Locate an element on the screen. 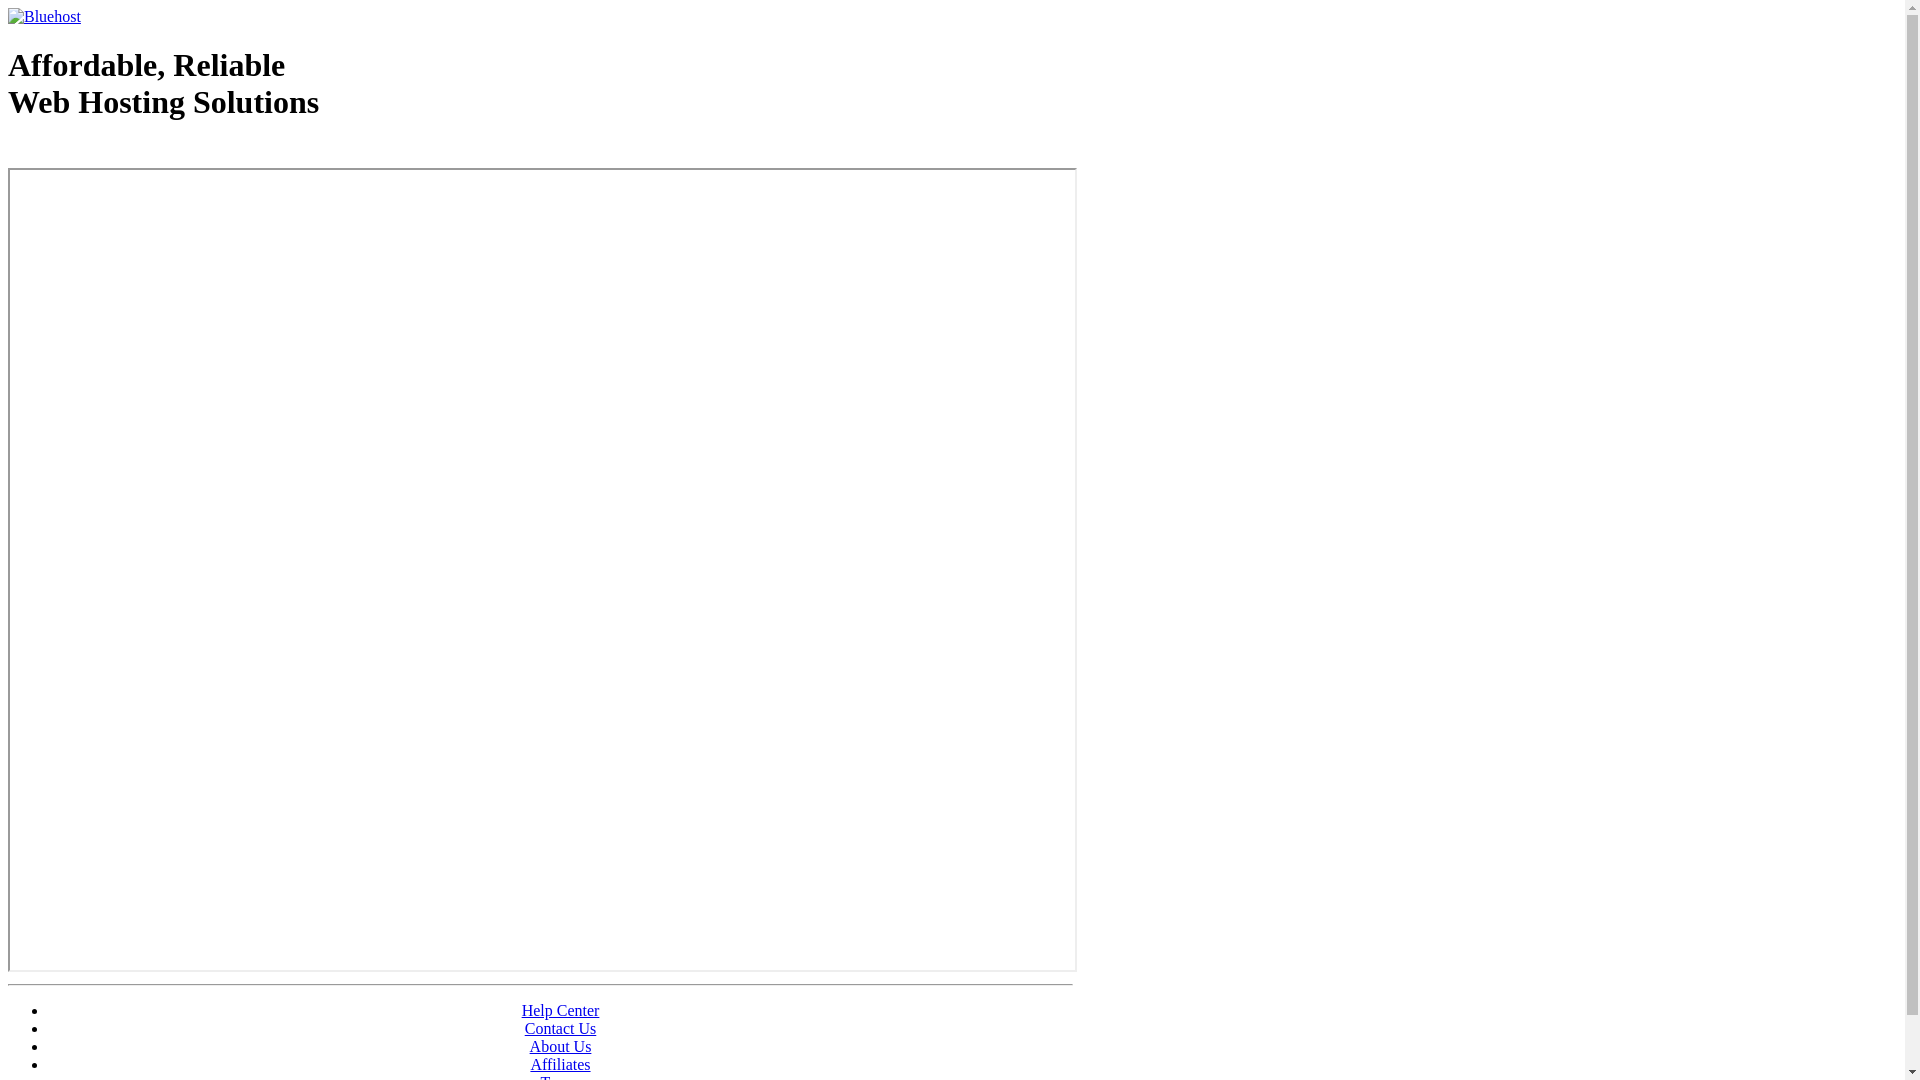 The image size is (1920, 1080). About Us is located at coordinates (561, 1046).